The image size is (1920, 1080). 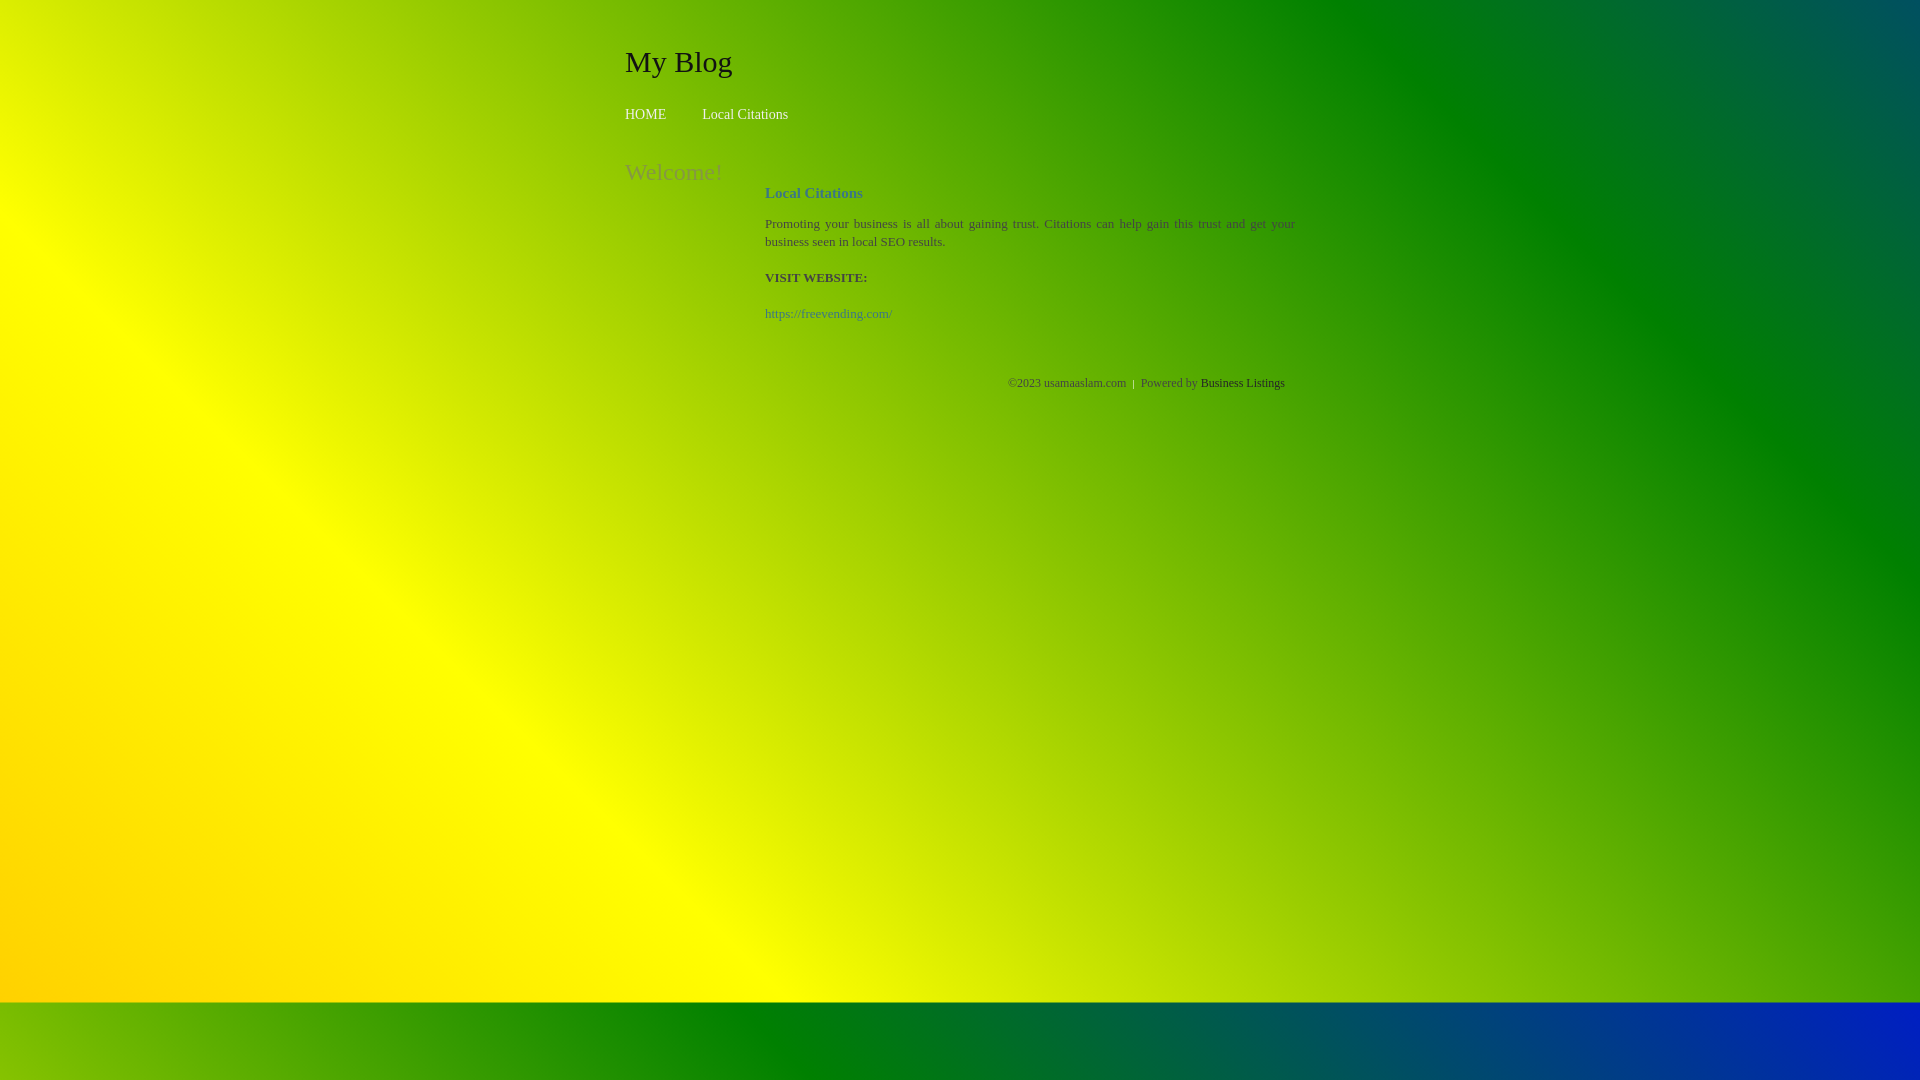 I want to click on My Blog, so click(x=679, y=61).